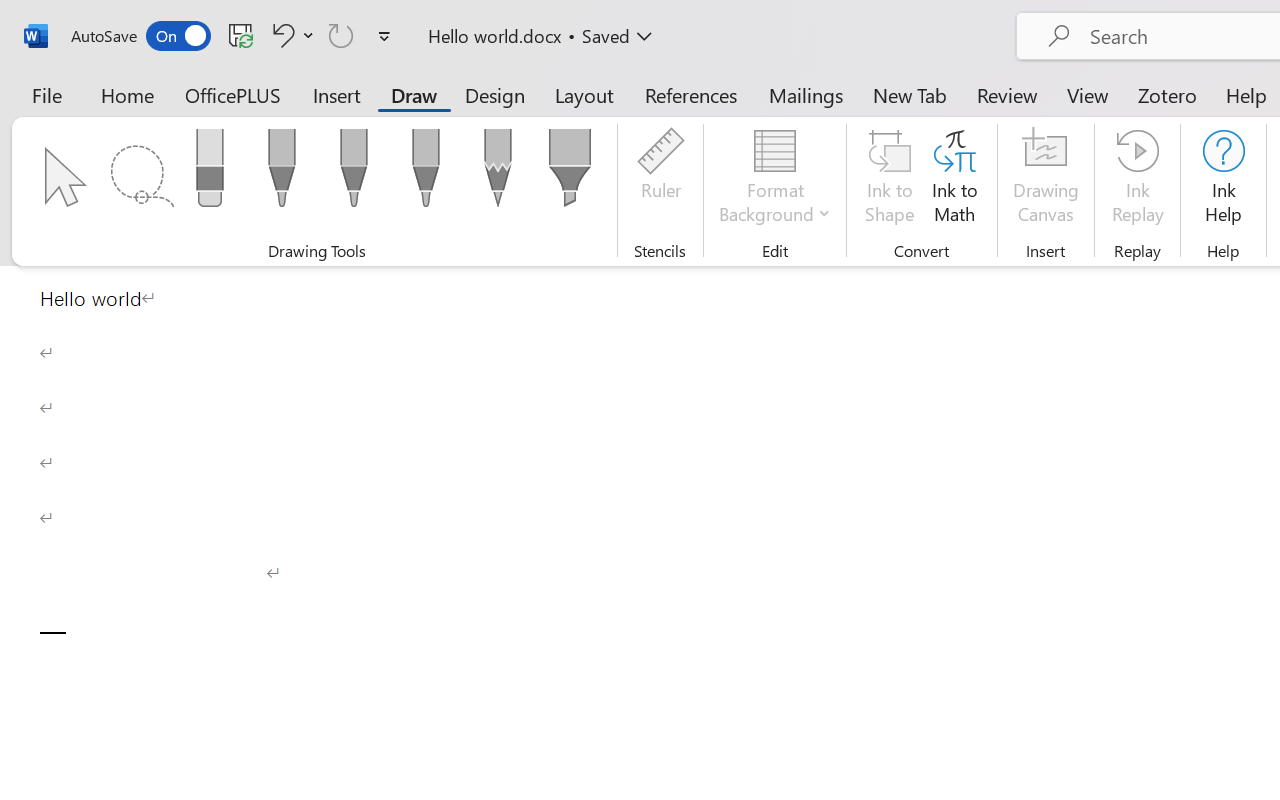 This screenshot has height=800, width=1280. What do you see at coordinates (341, 35) in the screenshot?
I see `Can't Repeat` at bounding box center [341, 35].